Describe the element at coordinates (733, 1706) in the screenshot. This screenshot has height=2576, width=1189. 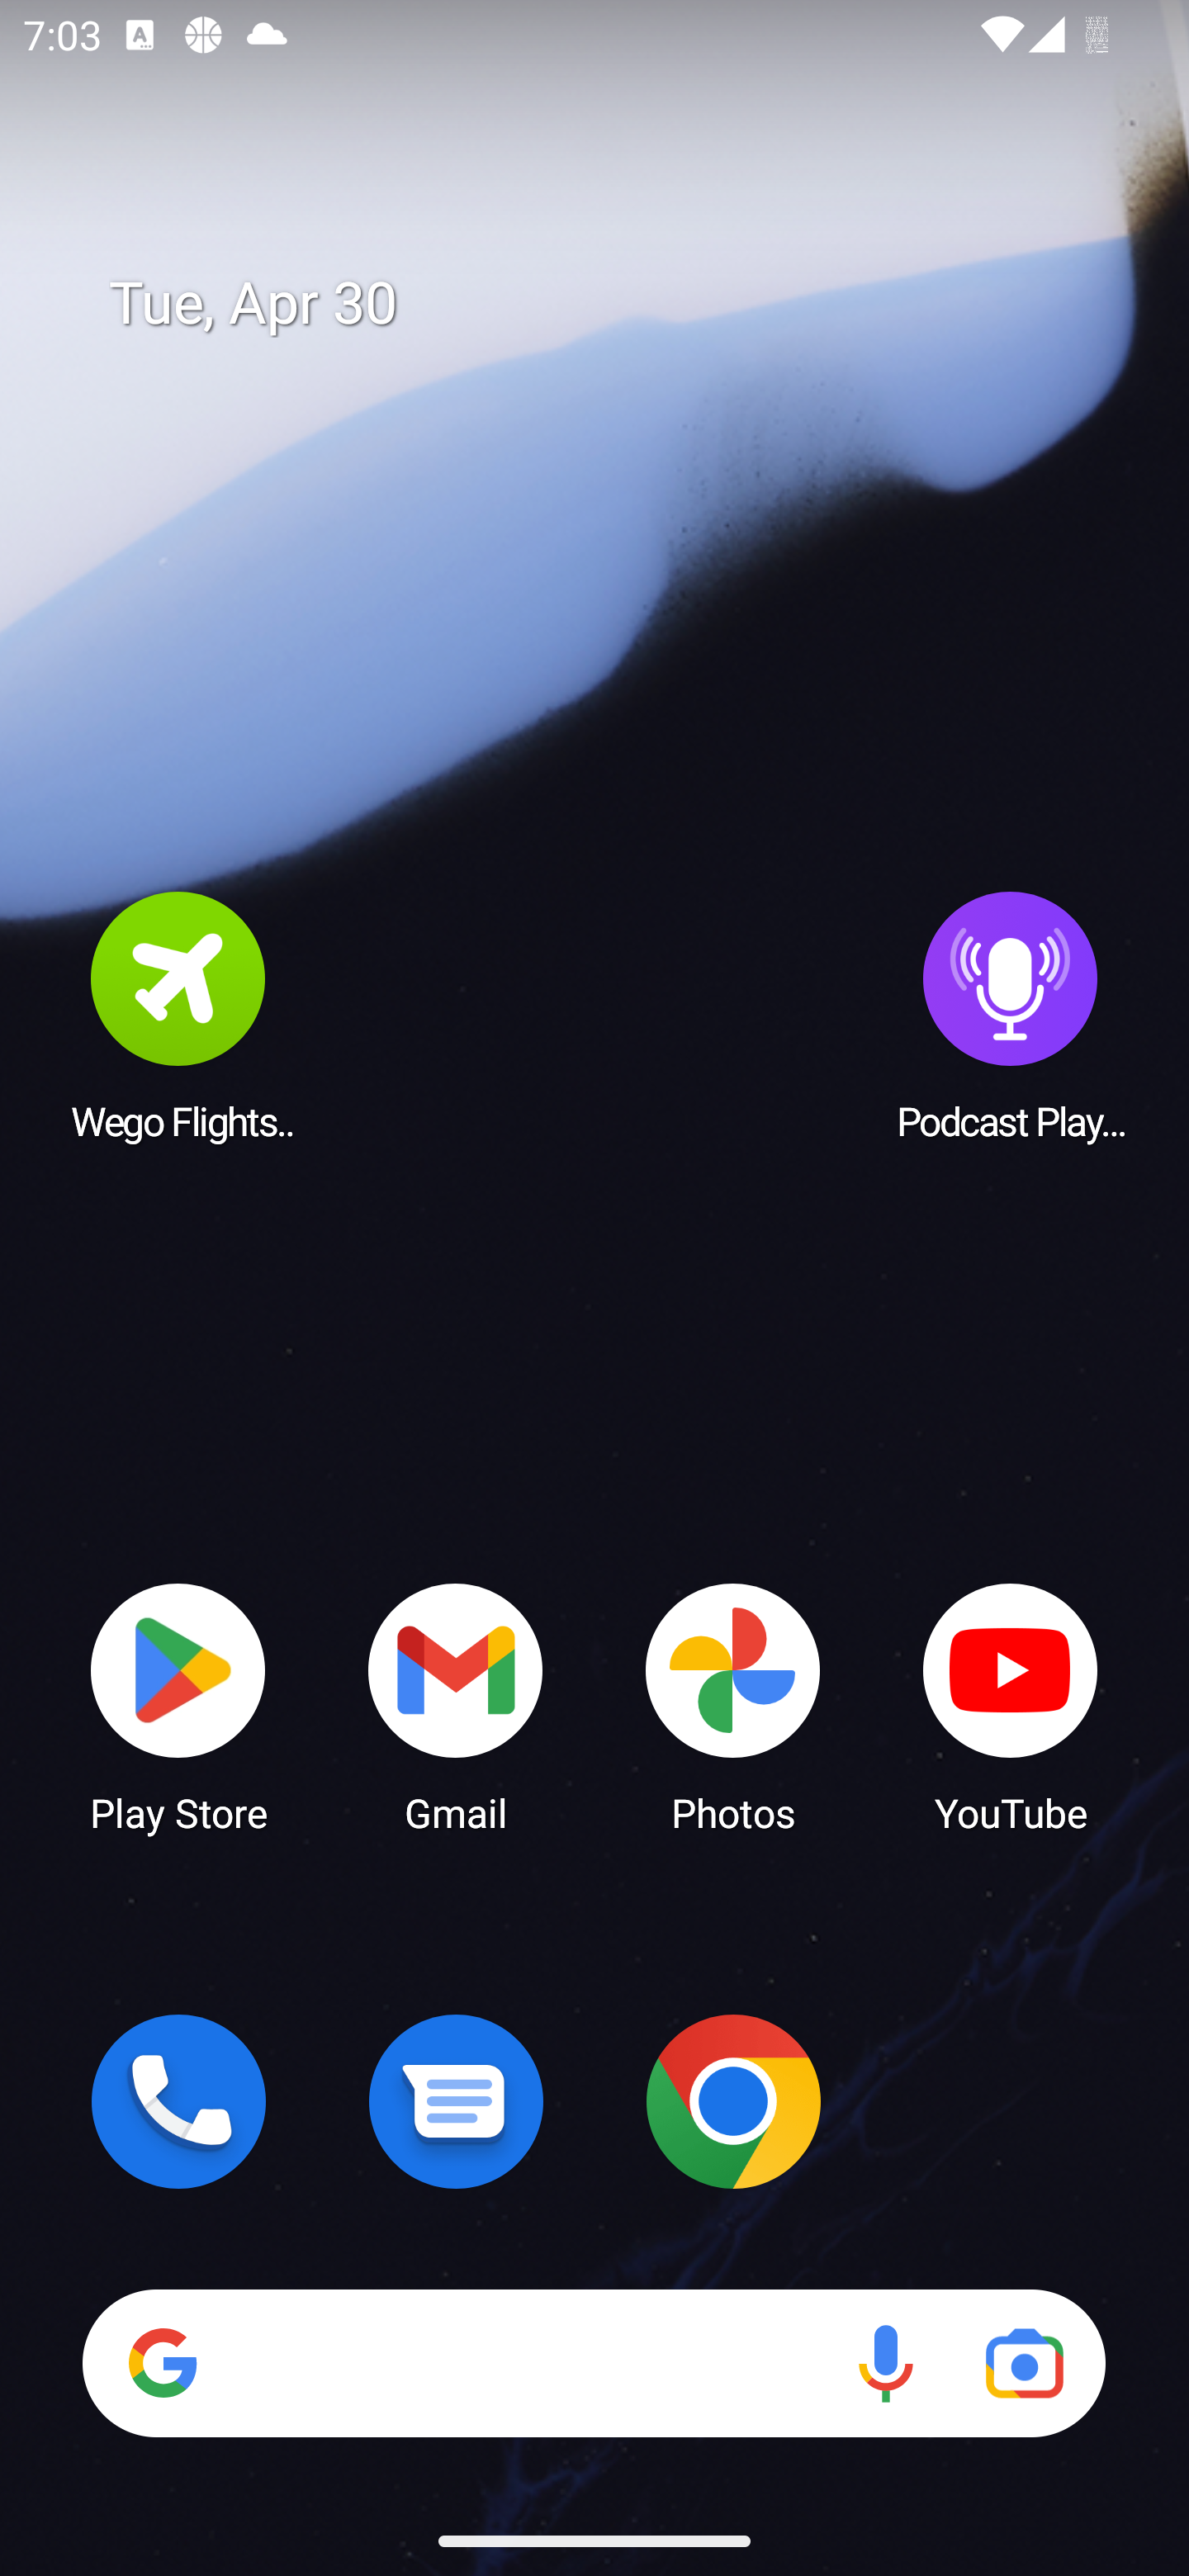
I see `Photos` at that location.